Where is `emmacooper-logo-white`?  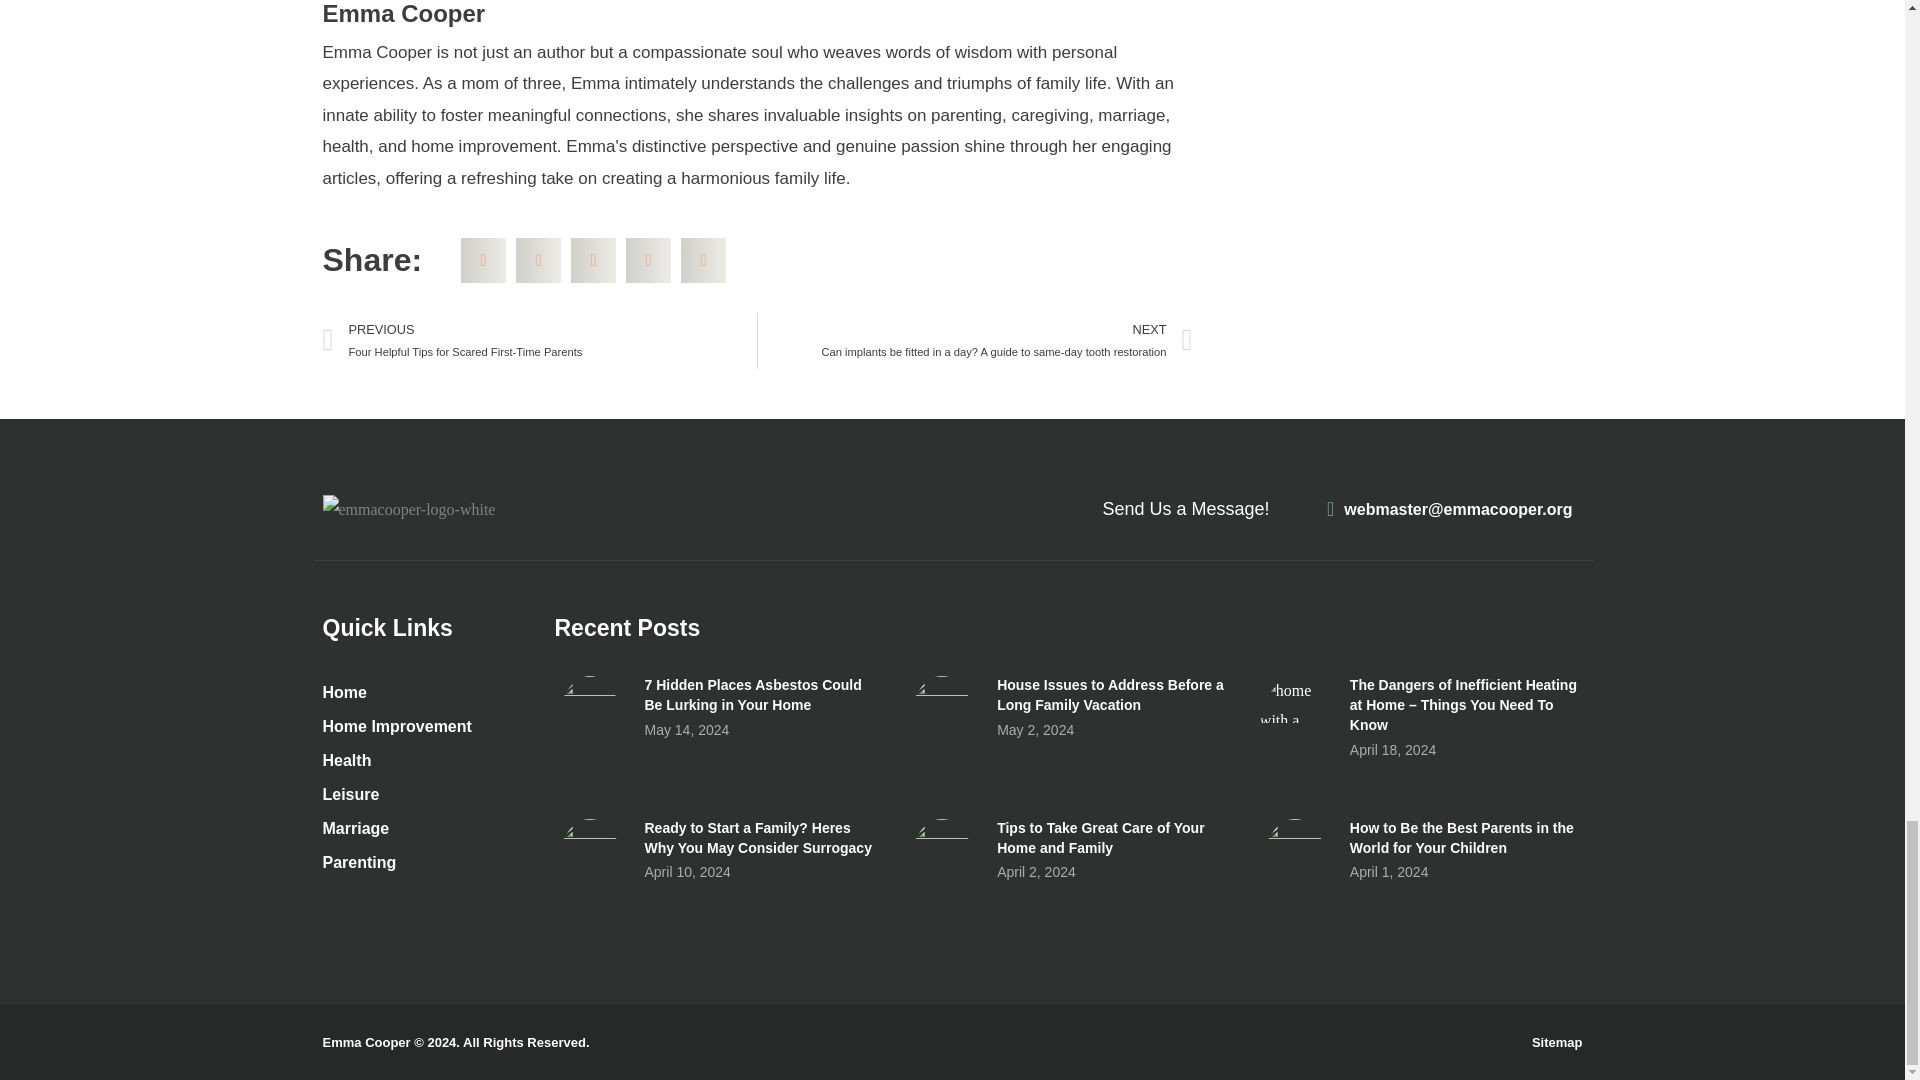
emmacooper-logo-white is located at coordinates (408, 509).